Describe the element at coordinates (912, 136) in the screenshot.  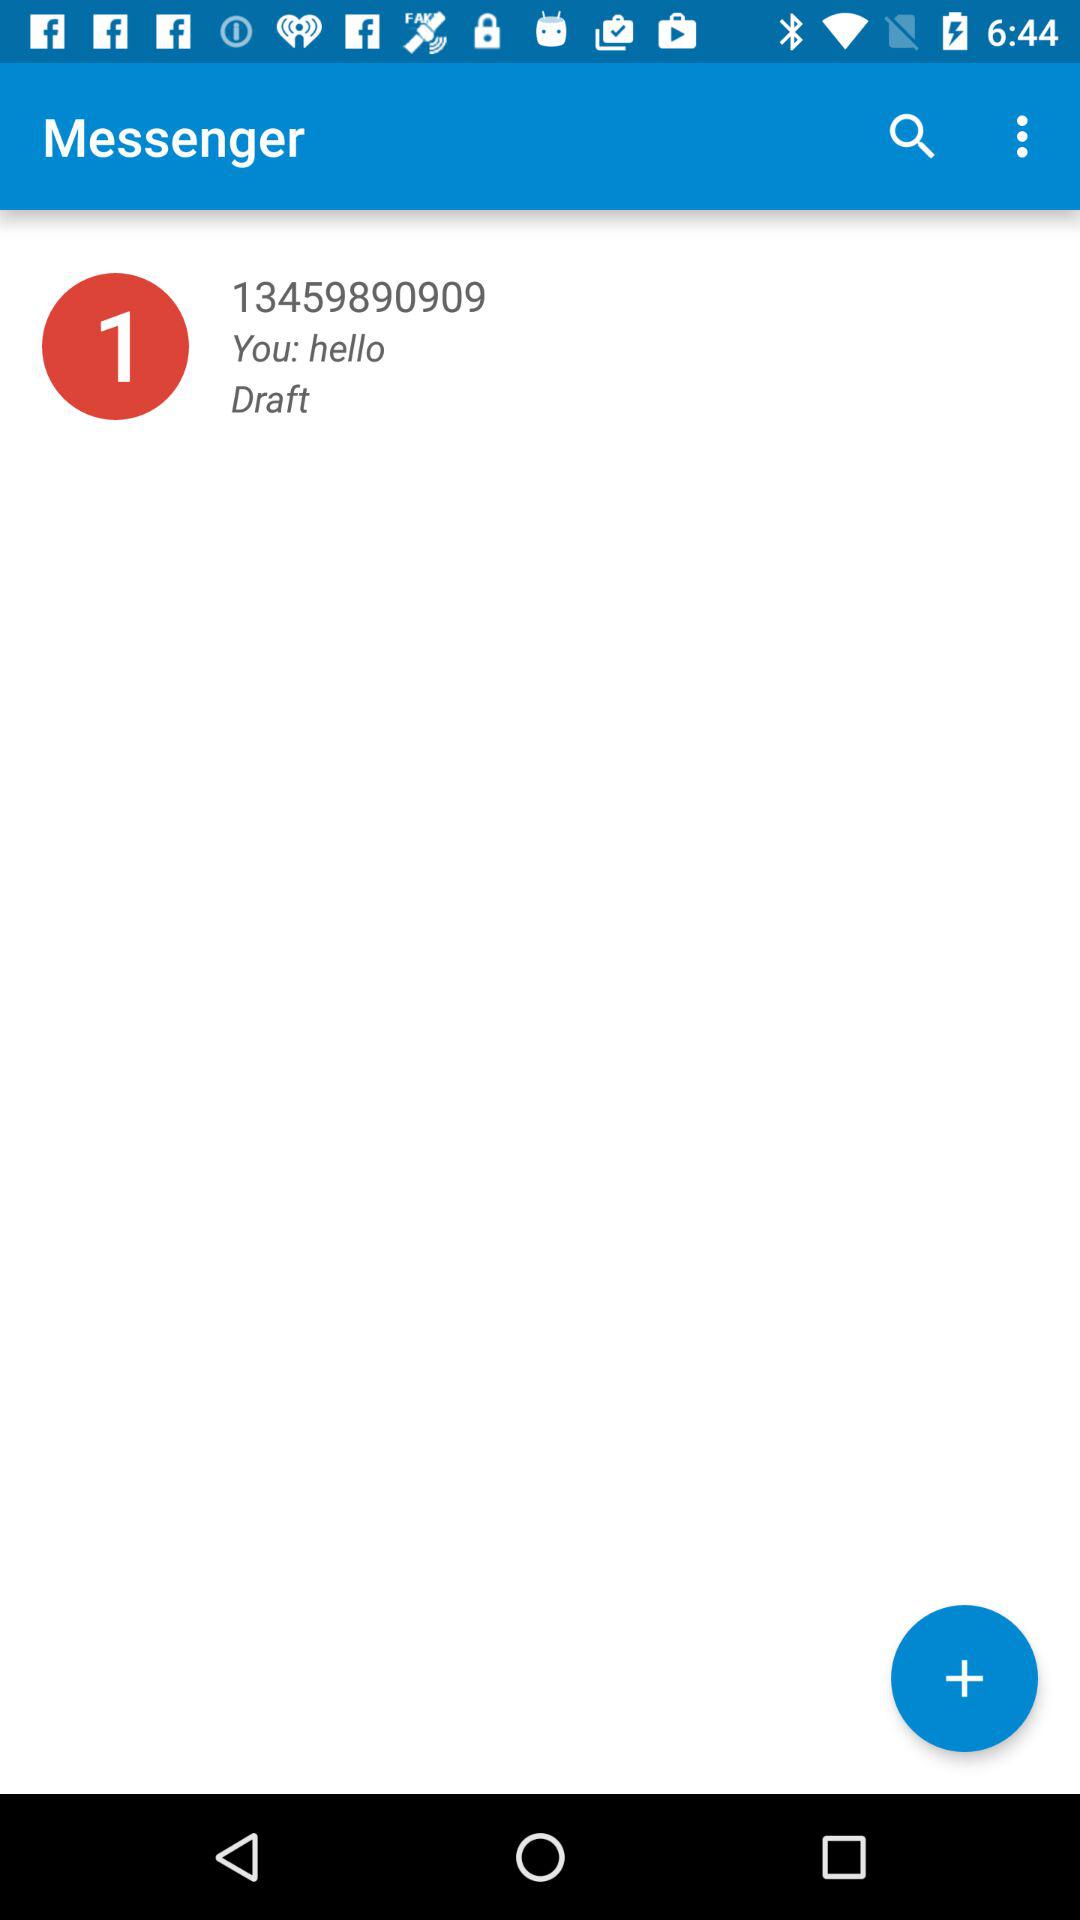
I see `choose the item above the you: hello` at that location.